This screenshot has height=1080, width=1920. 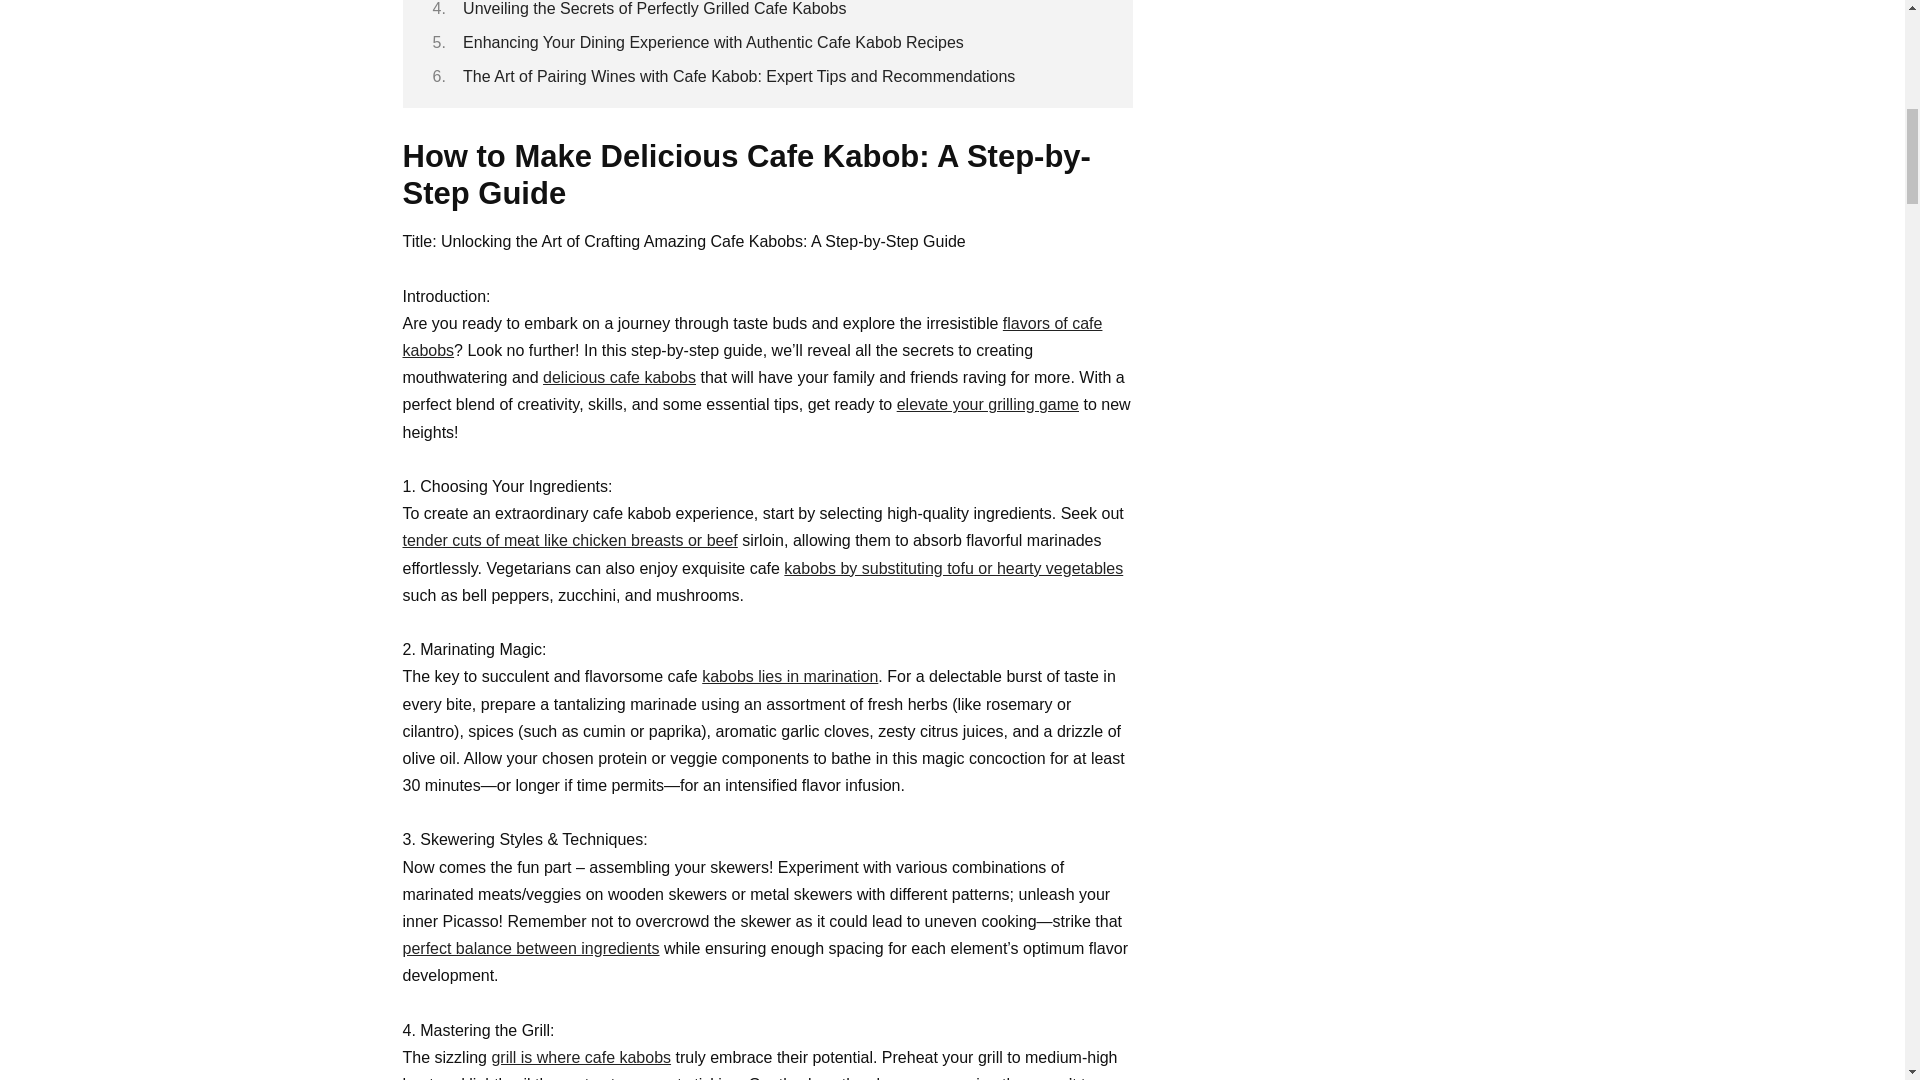 I want to click on perfect balance between ingredients, so click(x=530, y=948).